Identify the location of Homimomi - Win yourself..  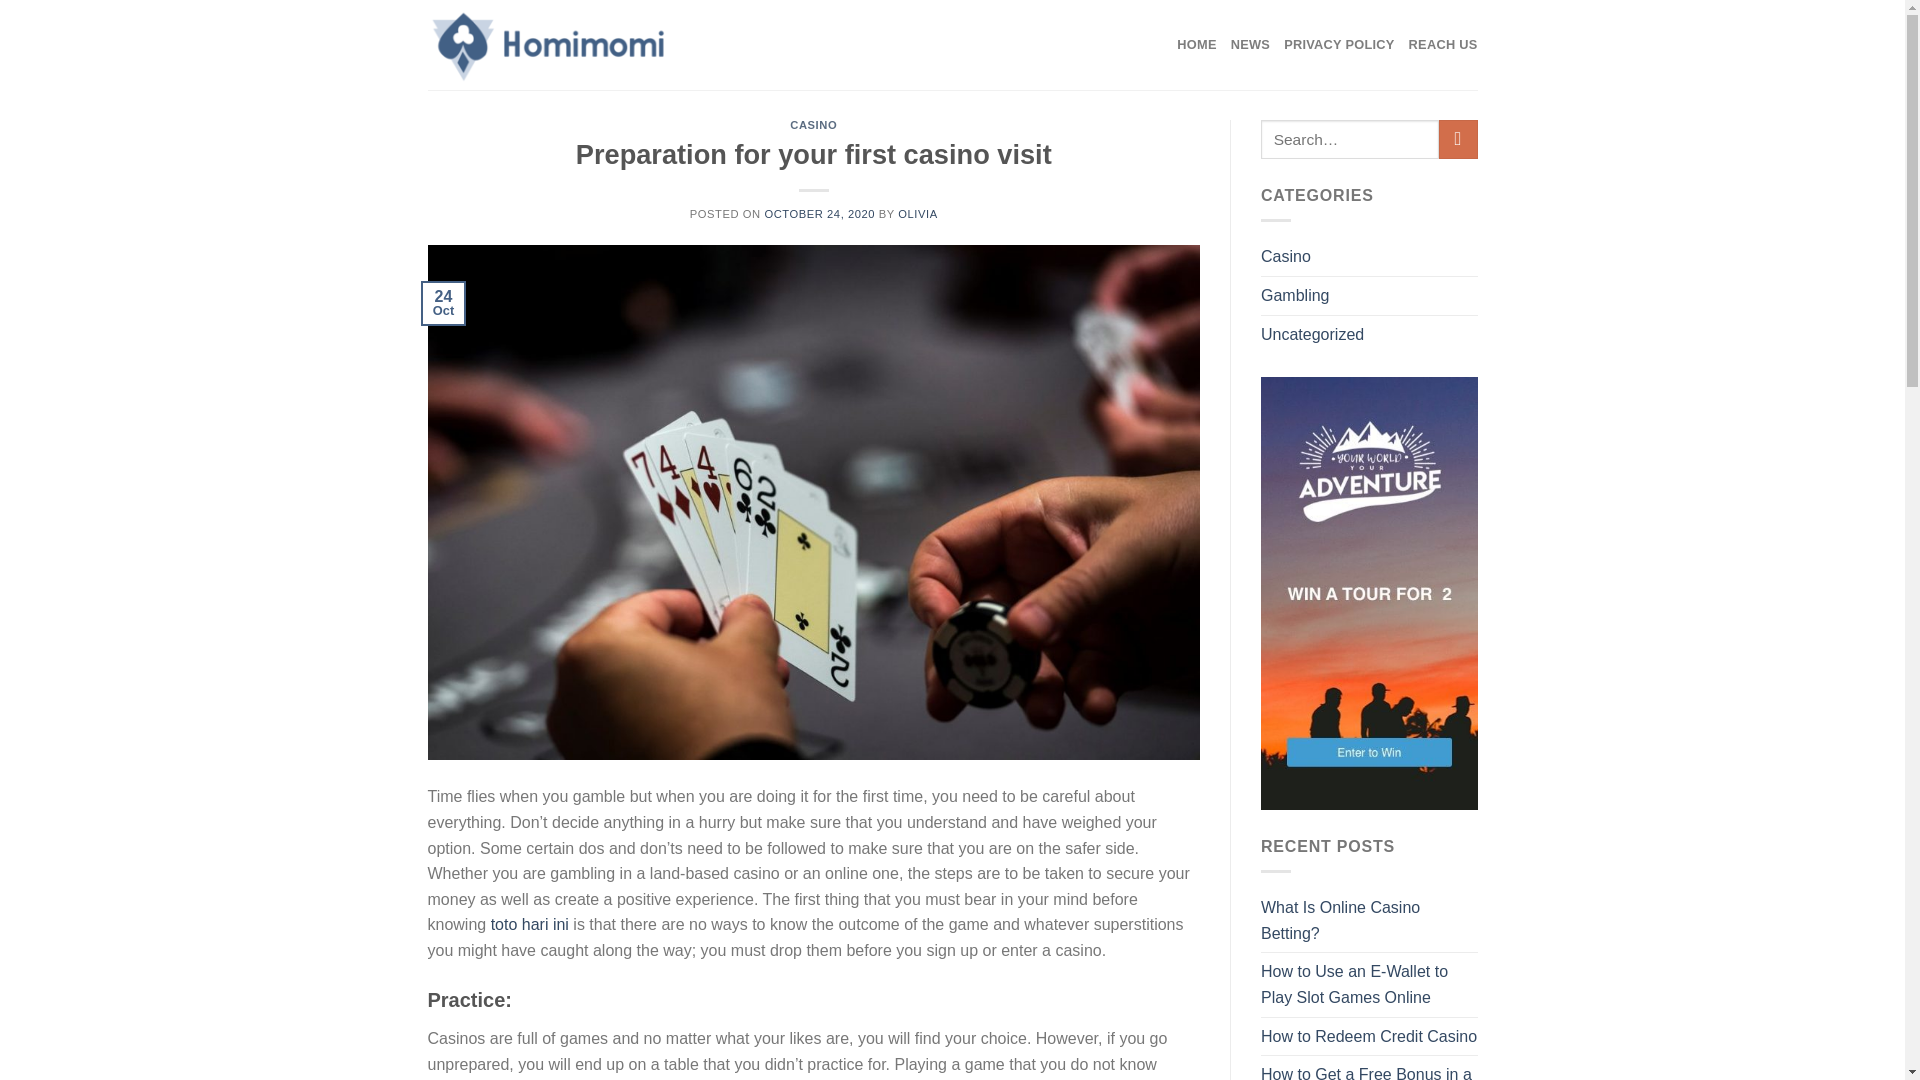
(617, 44).